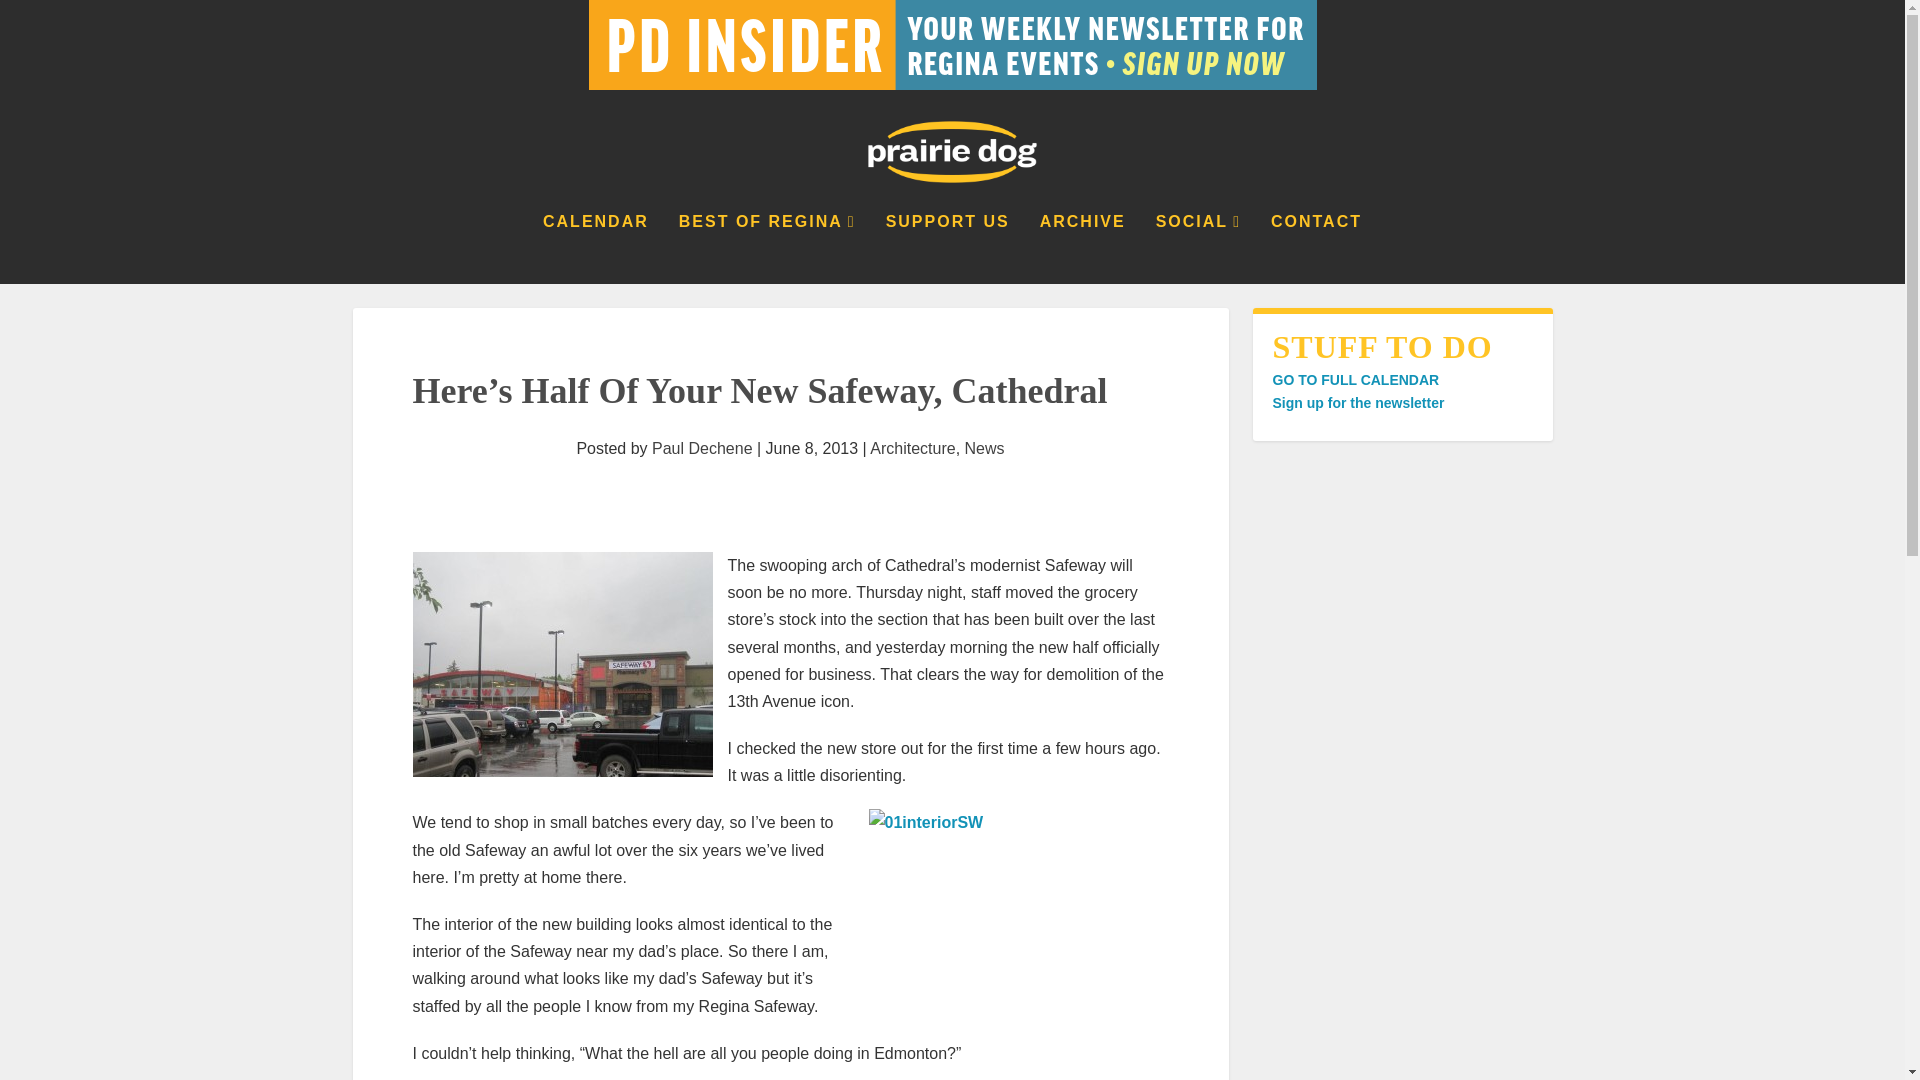 This screenshot has height=1080, width=1920. I want to click on ARCHIVE, so click(1082, 248).